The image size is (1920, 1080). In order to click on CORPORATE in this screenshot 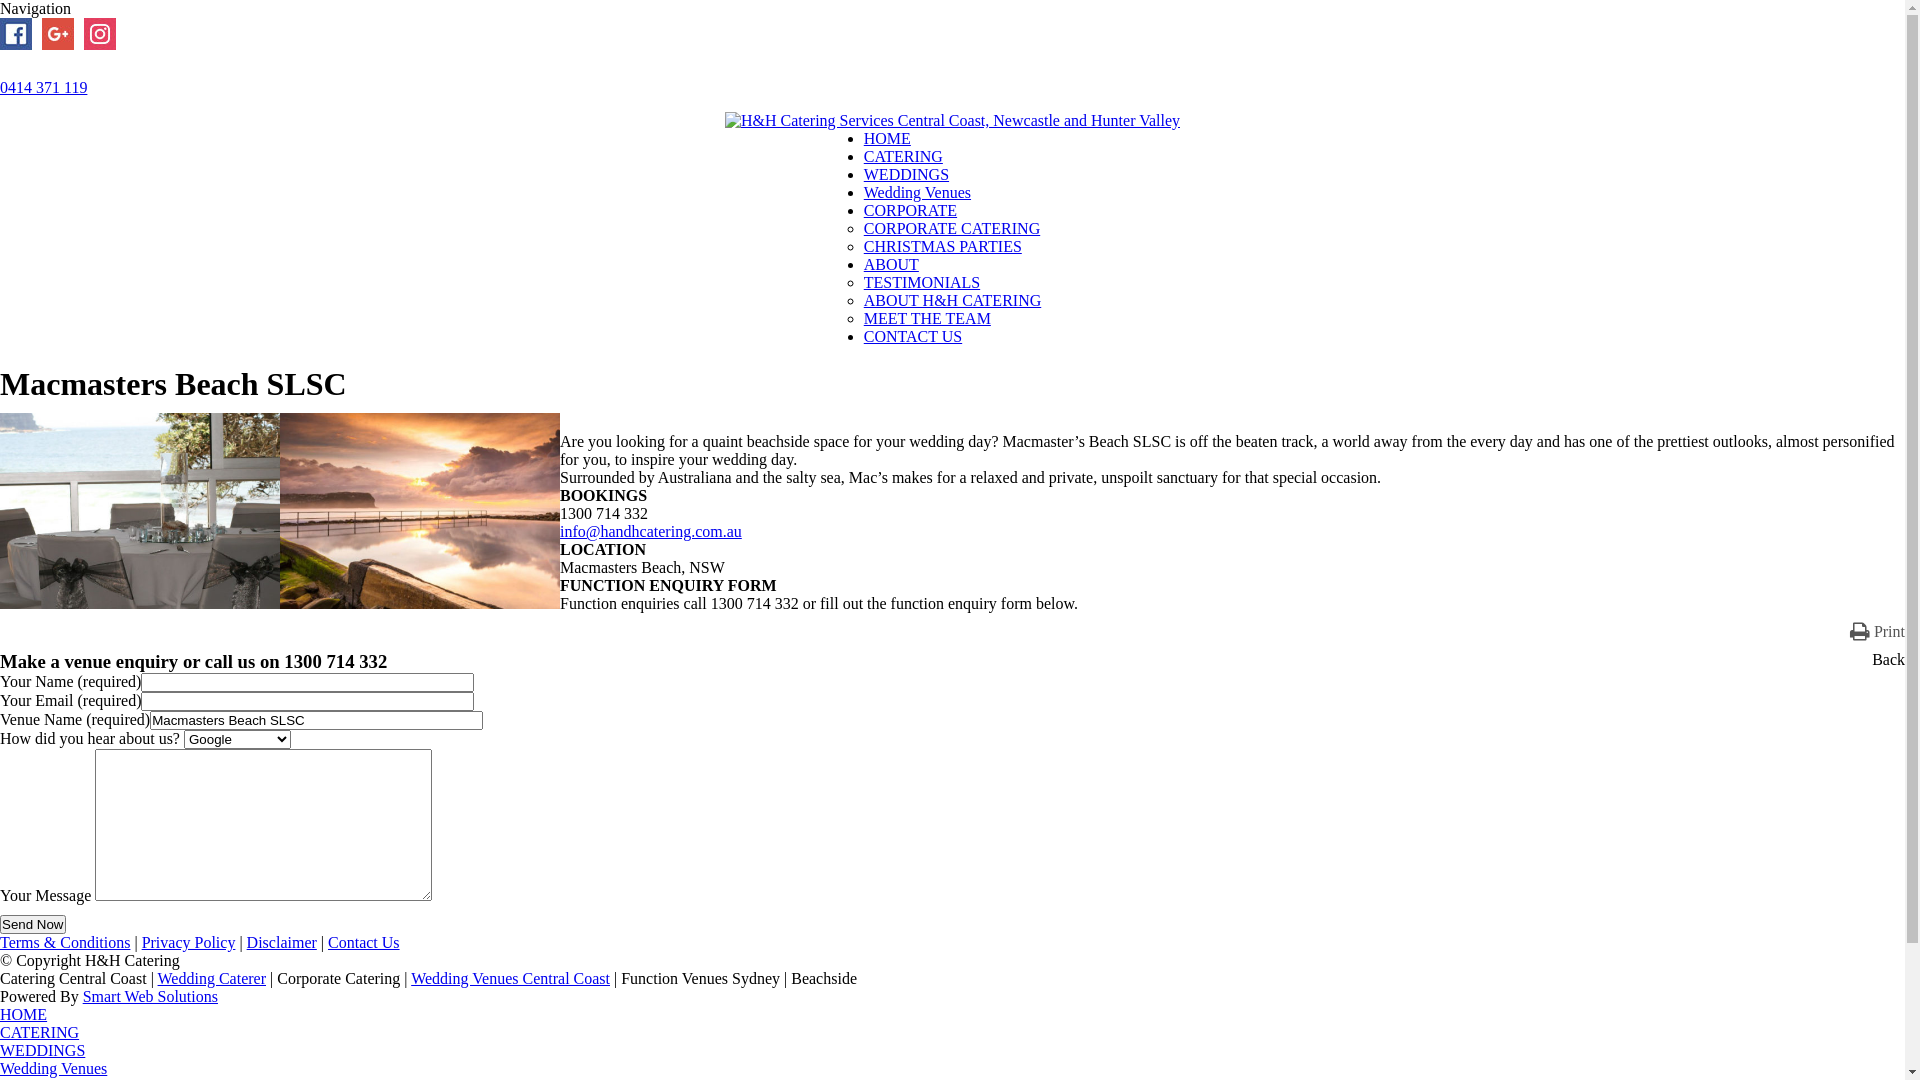, I will do `click(910, 210)`.